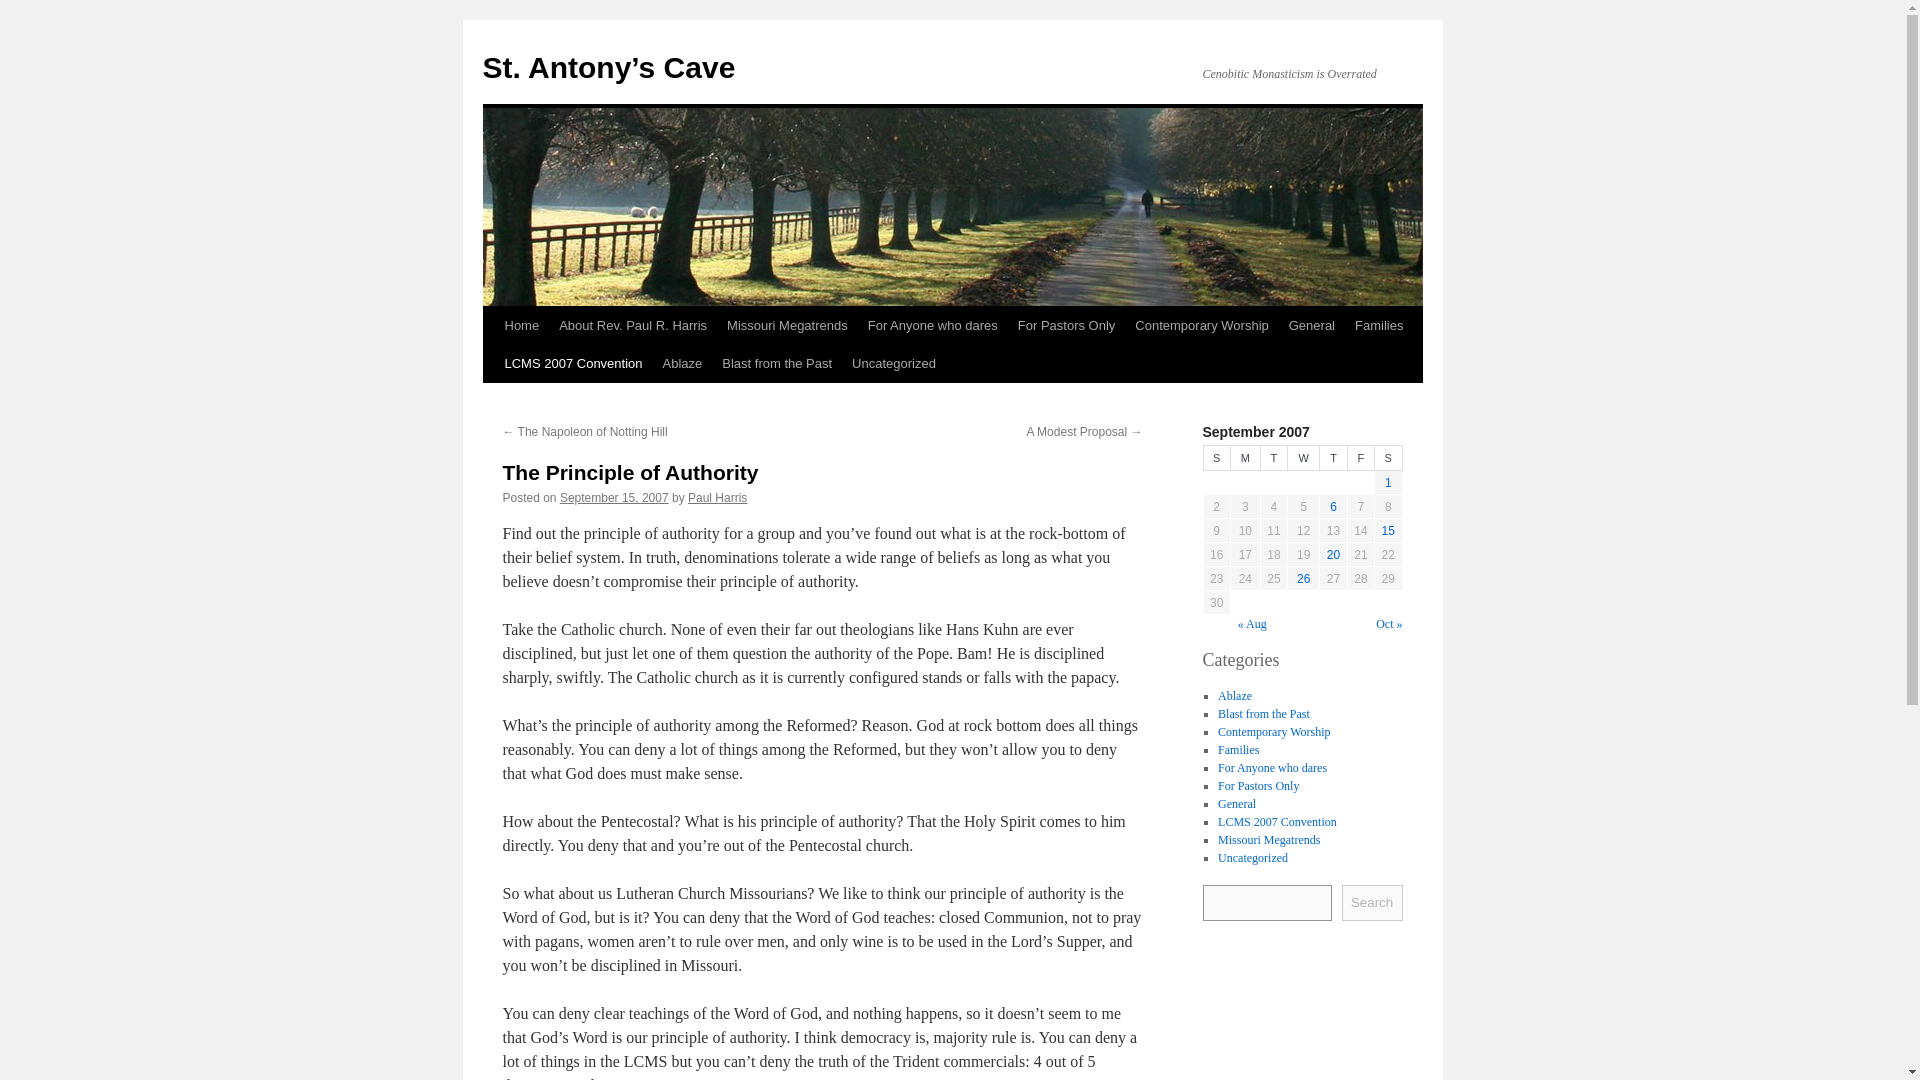 The height and width of the screenshot is (1080, 1920). I want to click on Paul Harris, so click(716, 498).